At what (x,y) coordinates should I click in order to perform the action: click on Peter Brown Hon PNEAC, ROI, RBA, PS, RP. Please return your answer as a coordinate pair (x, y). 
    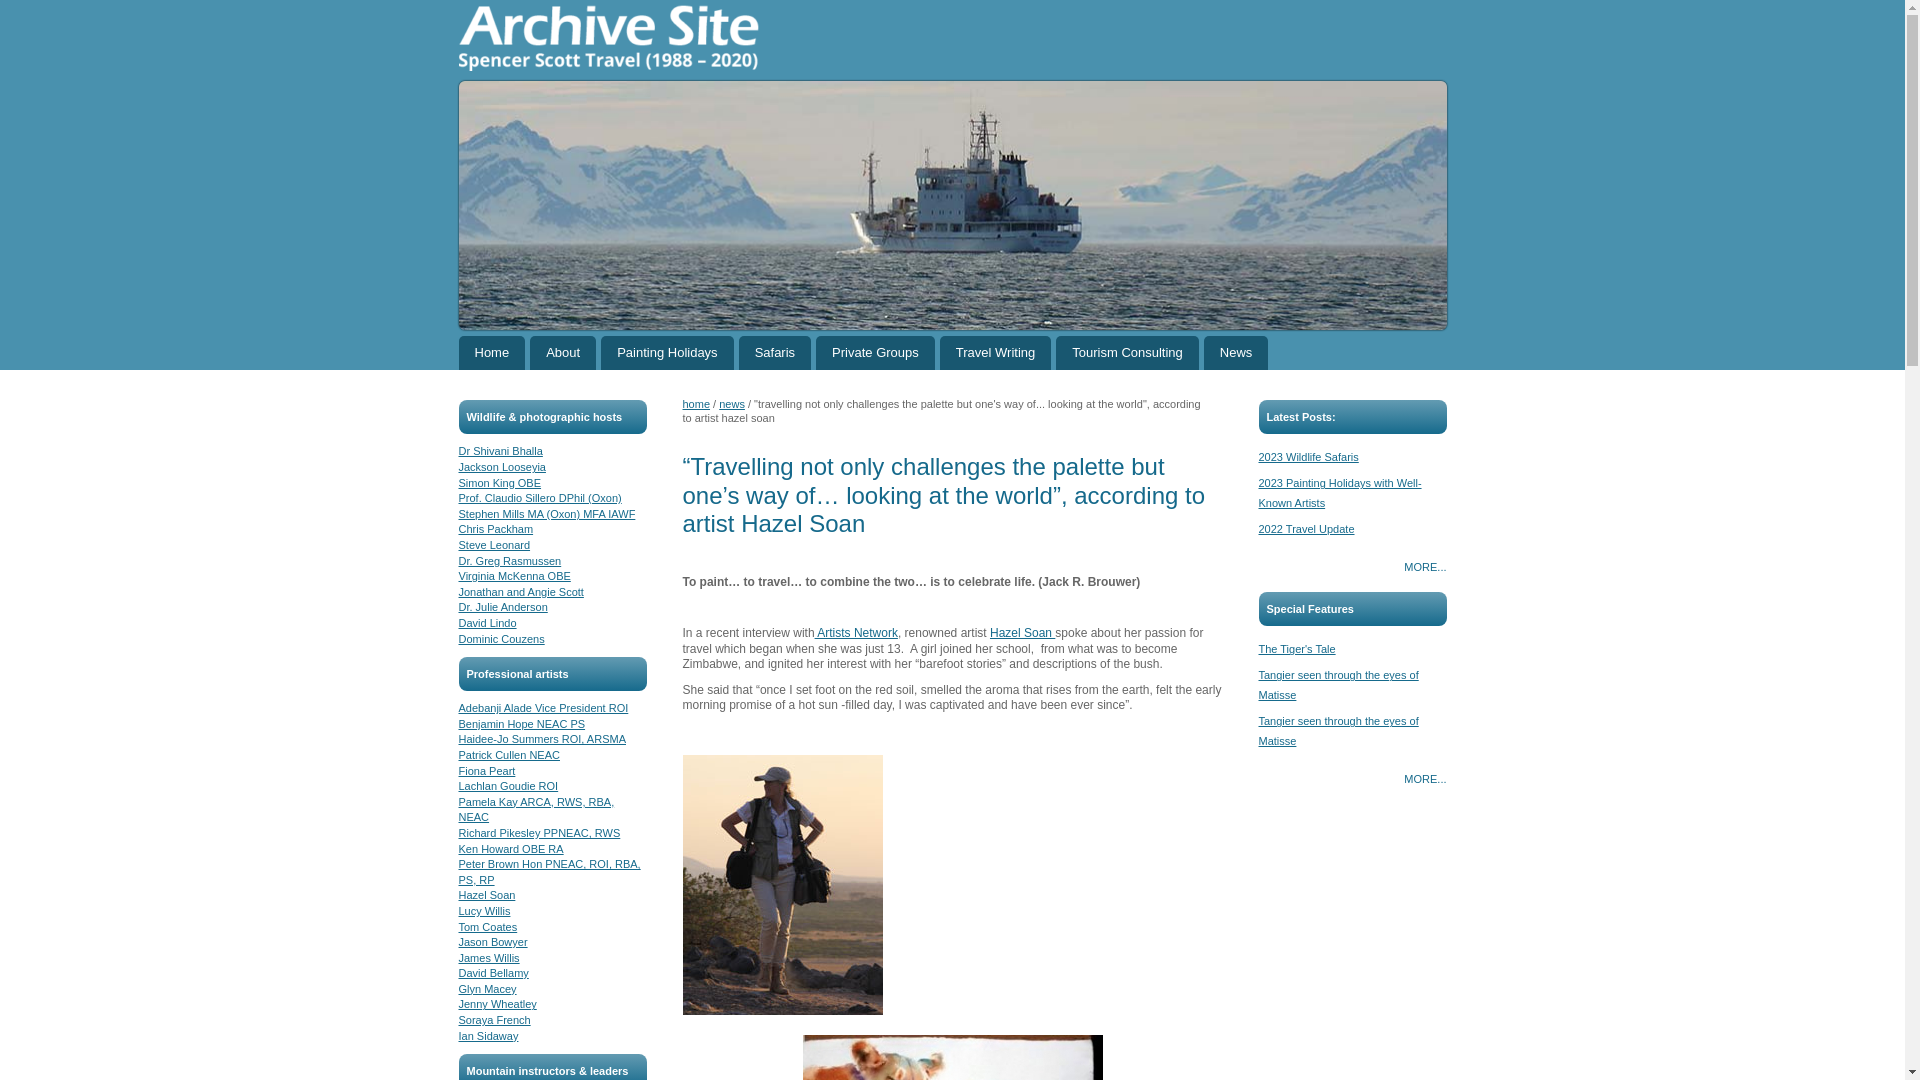
    Looking at the image, I should click on (548, 871).